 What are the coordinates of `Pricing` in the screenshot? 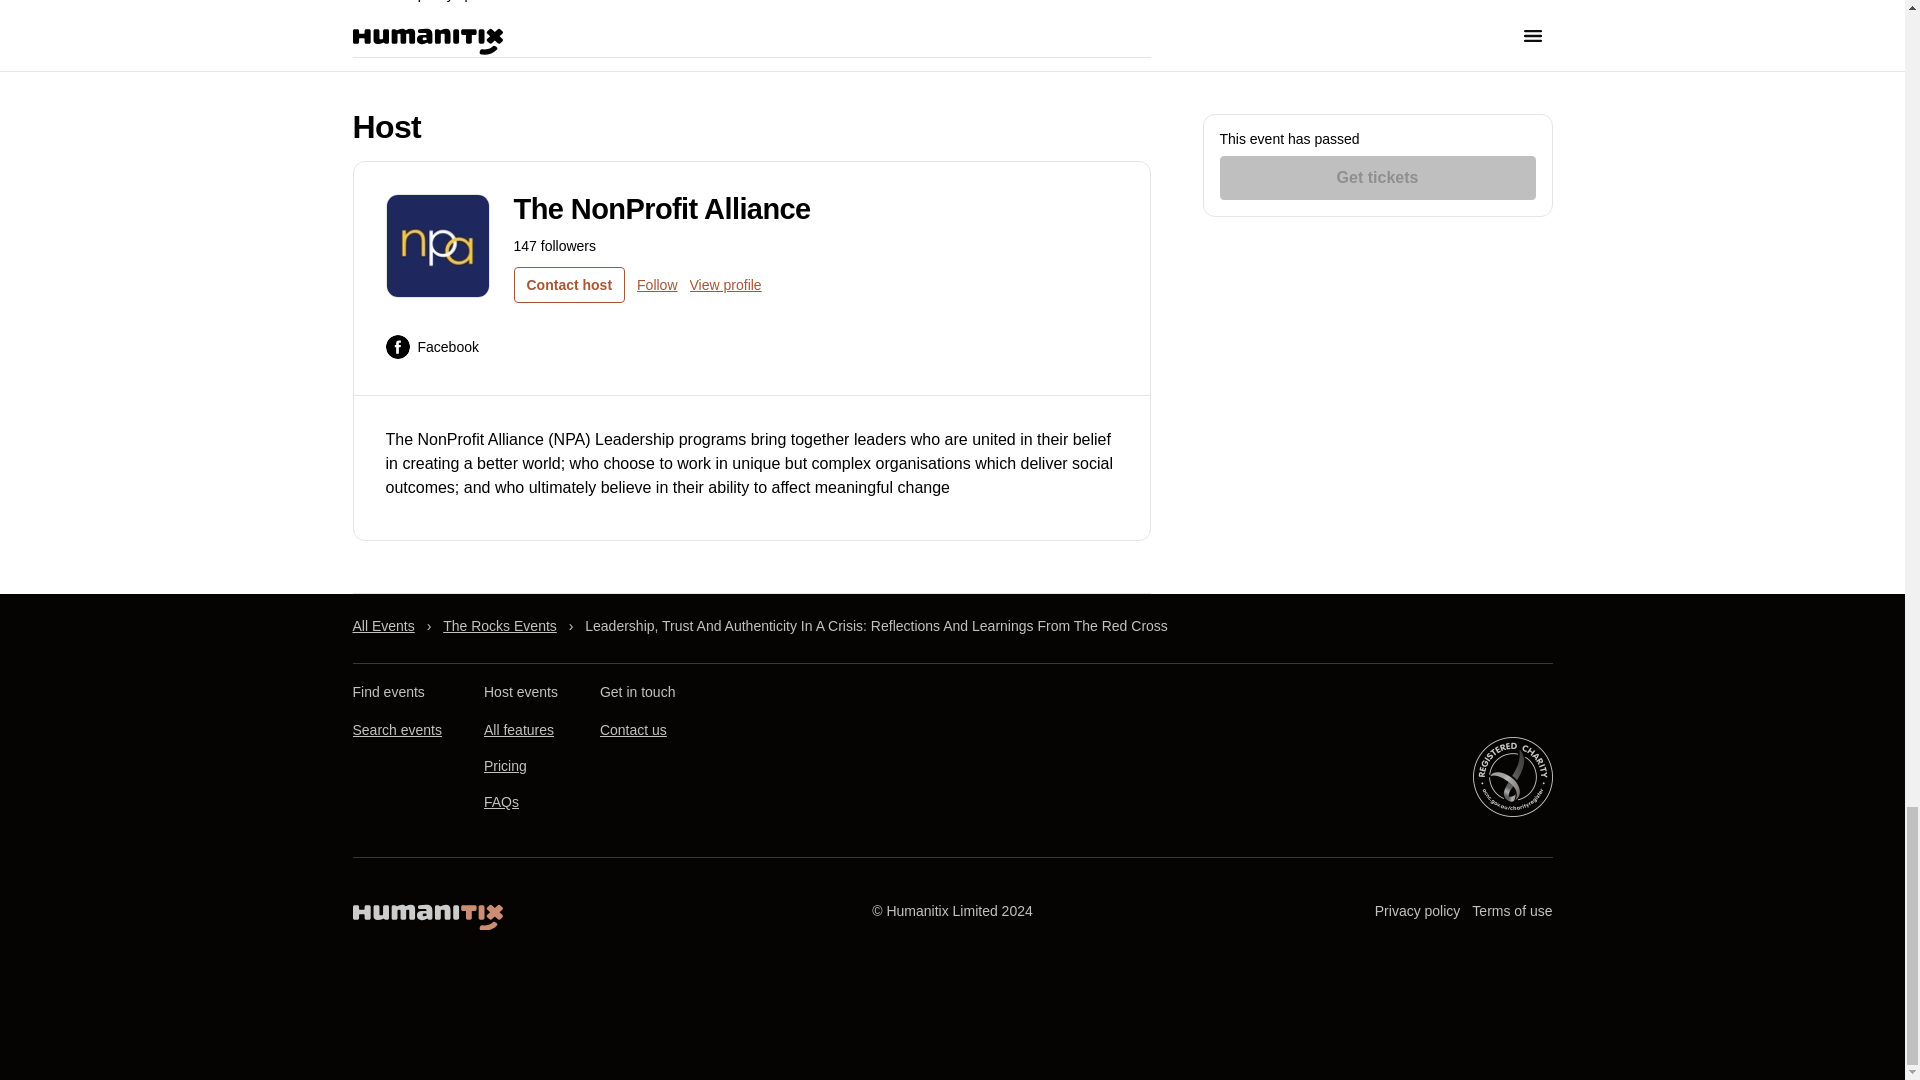 It's located at (504, 767).